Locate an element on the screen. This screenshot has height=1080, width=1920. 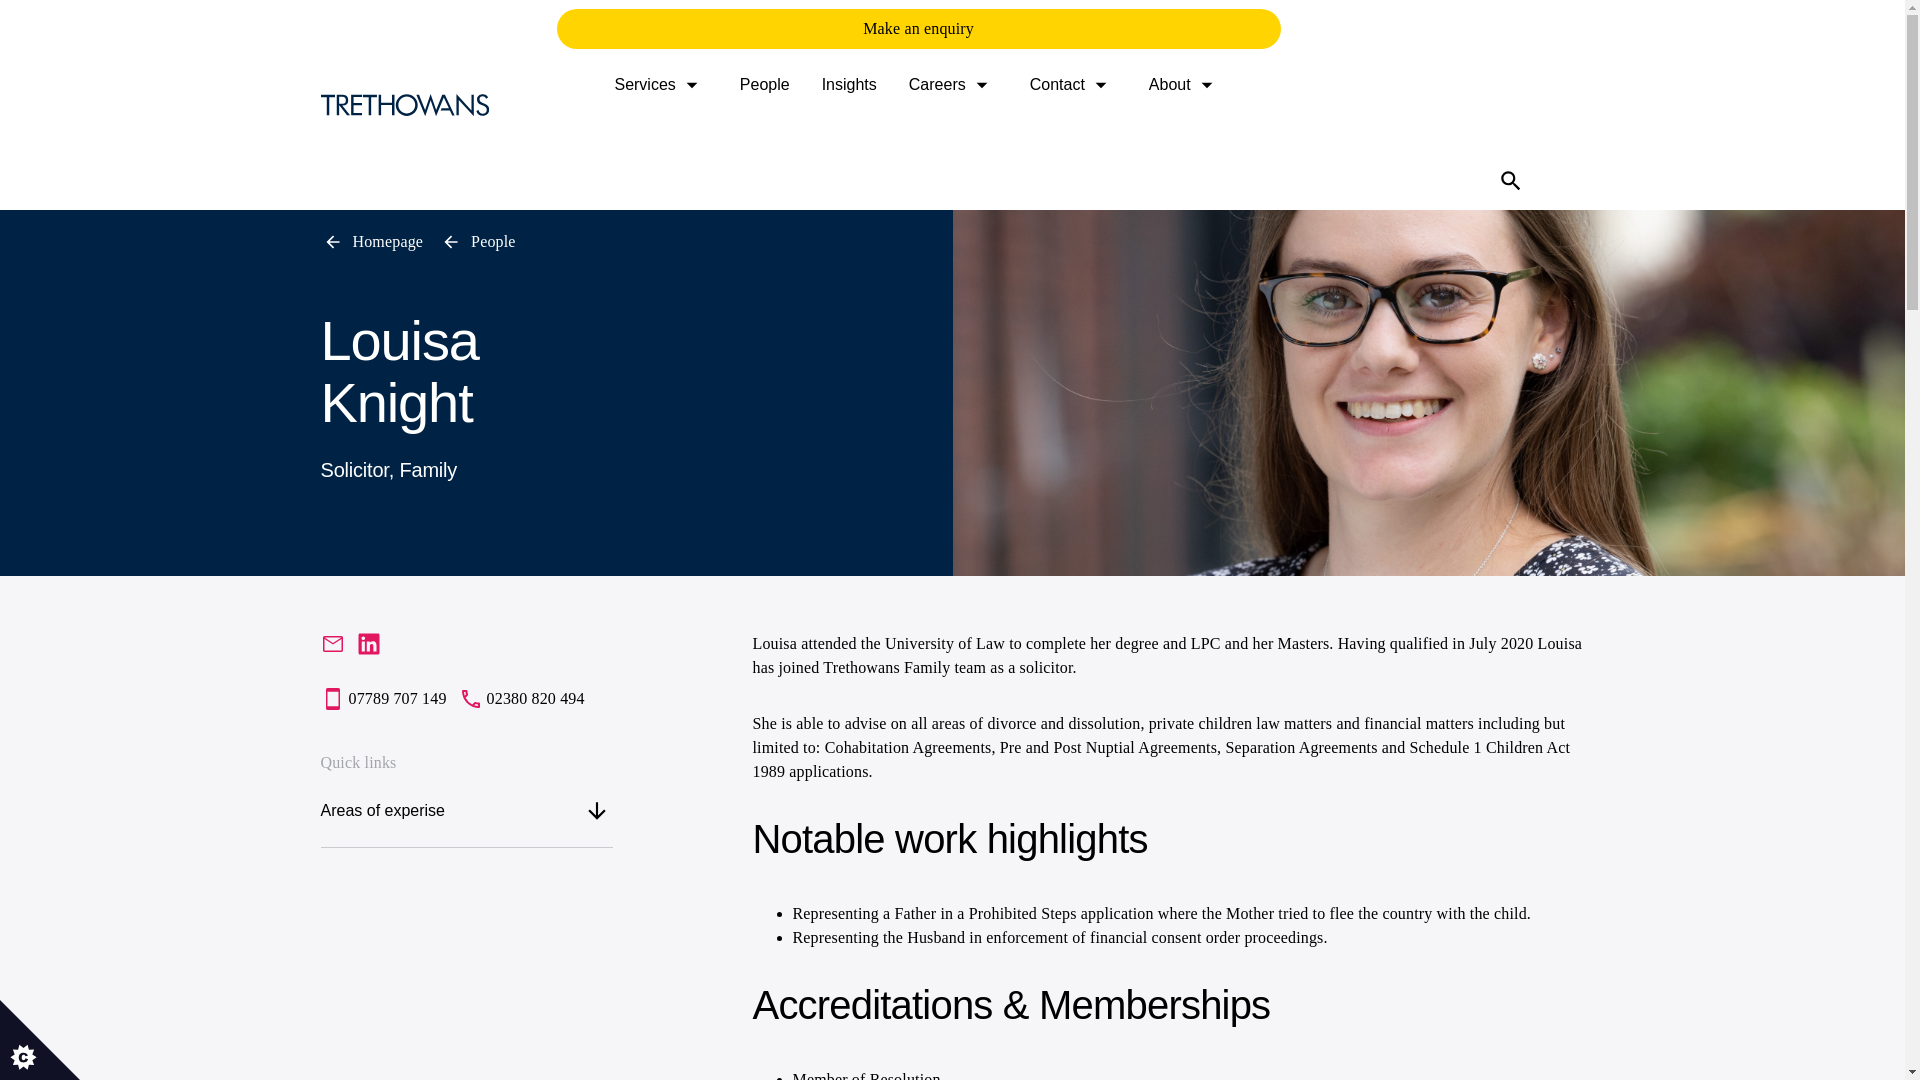
Areas of experise is located at coordinates (466, 810).